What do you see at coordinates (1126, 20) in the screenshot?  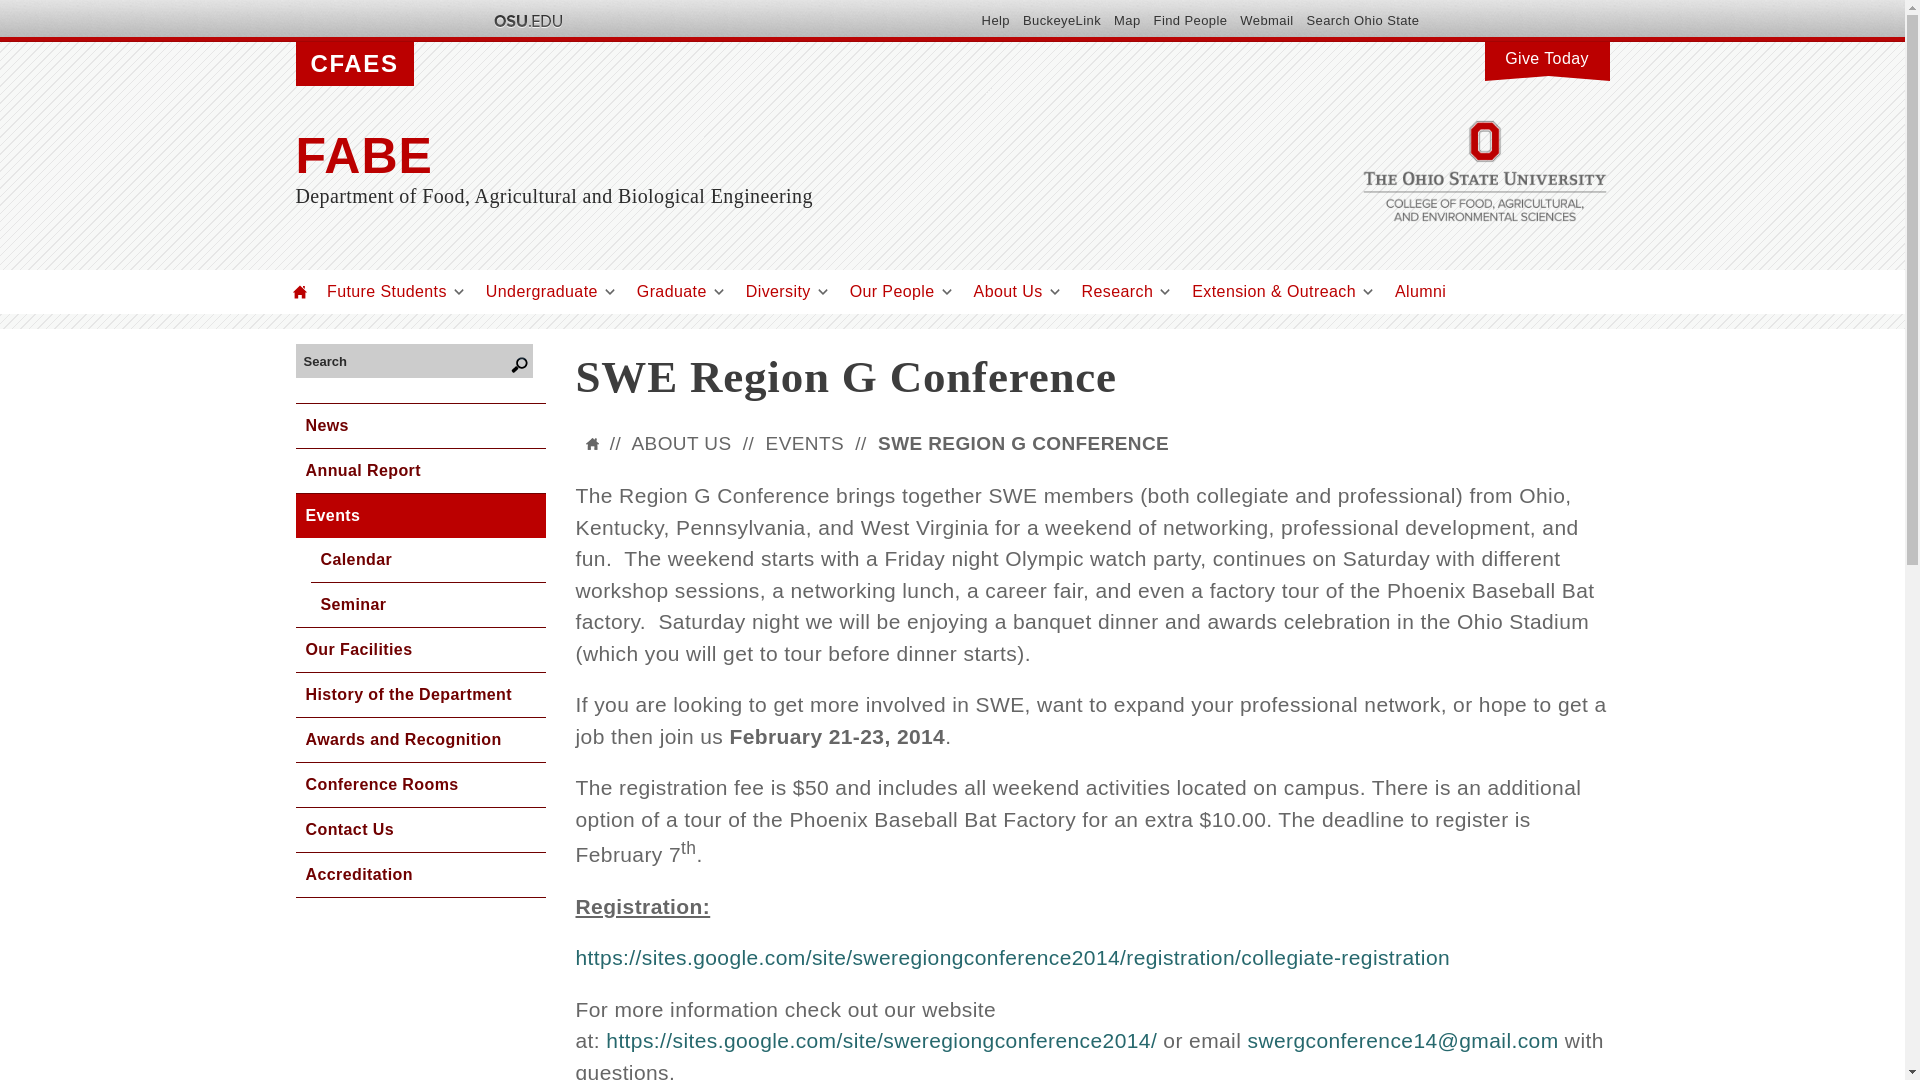 I see `Map` at bounding box center [1126, 20].